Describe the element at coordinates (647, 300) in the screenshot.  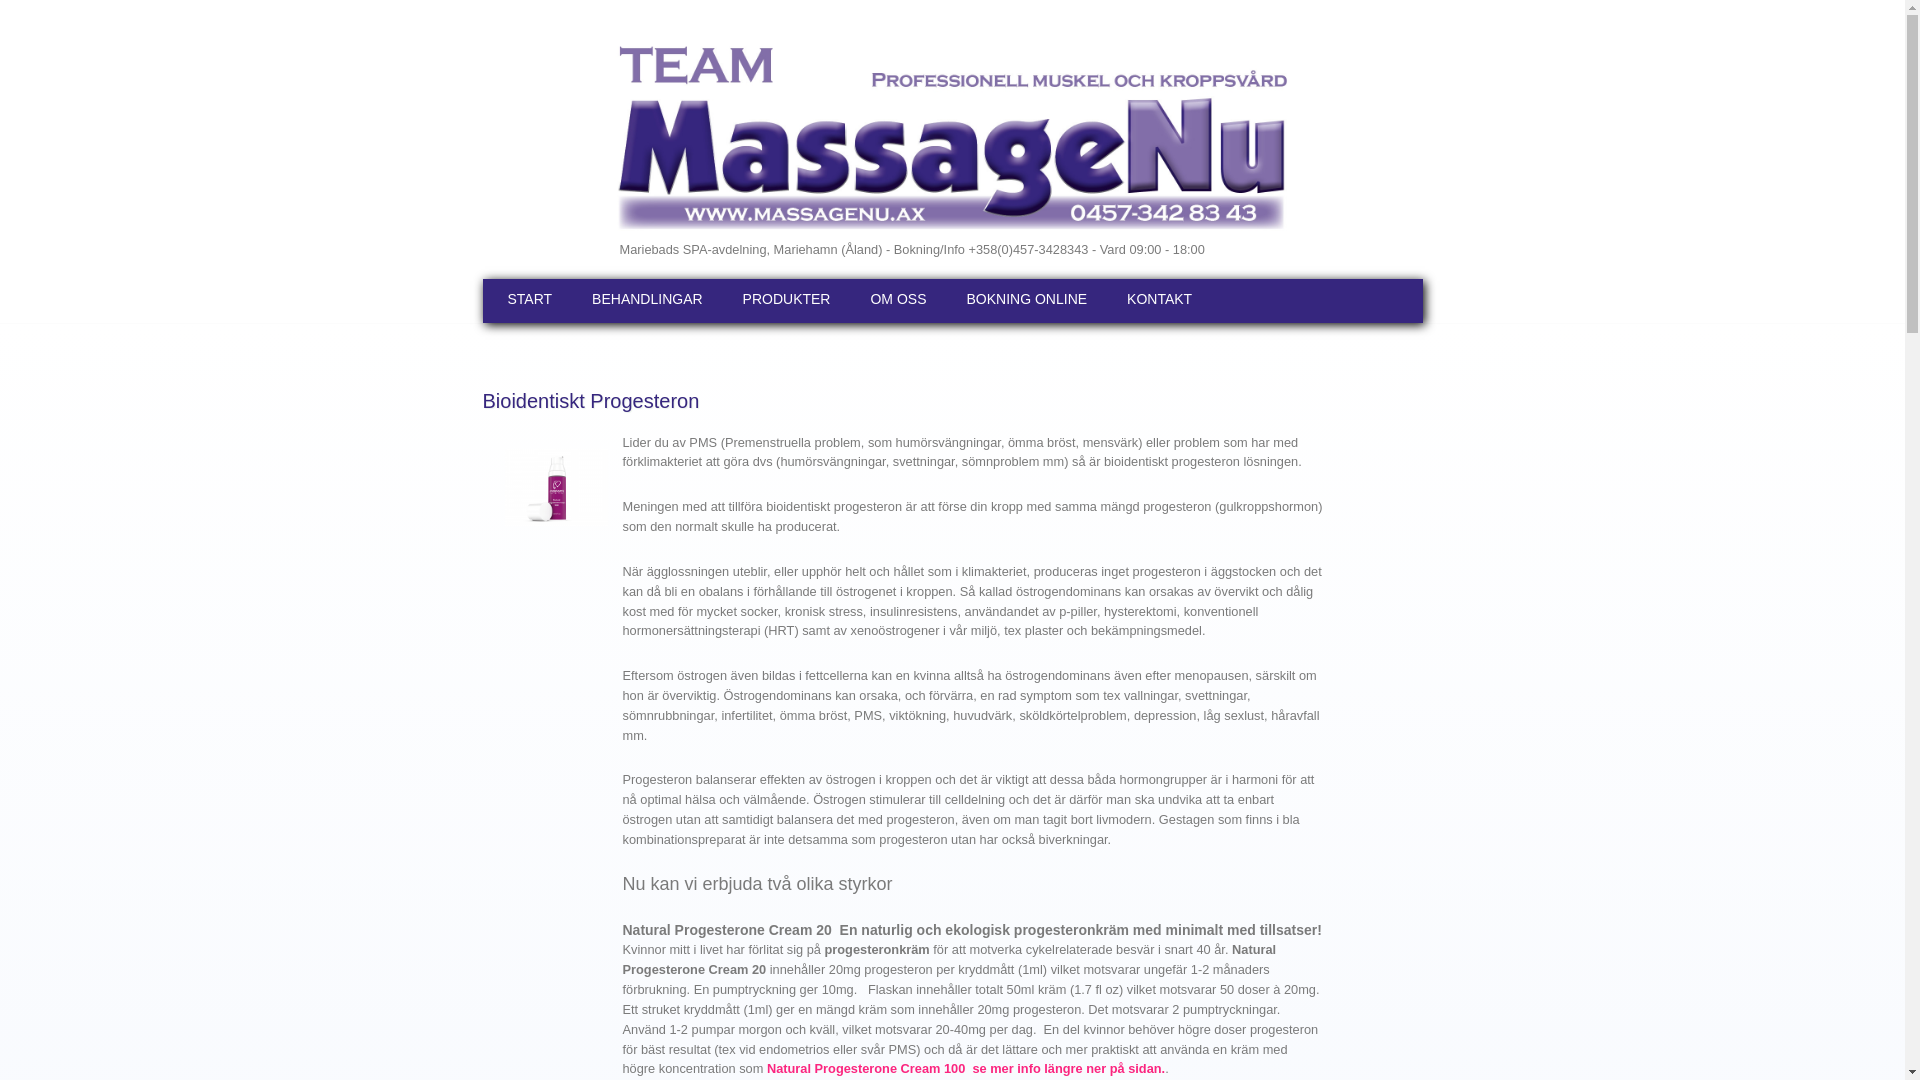
I see `BEHANDLINGAR` at that location.